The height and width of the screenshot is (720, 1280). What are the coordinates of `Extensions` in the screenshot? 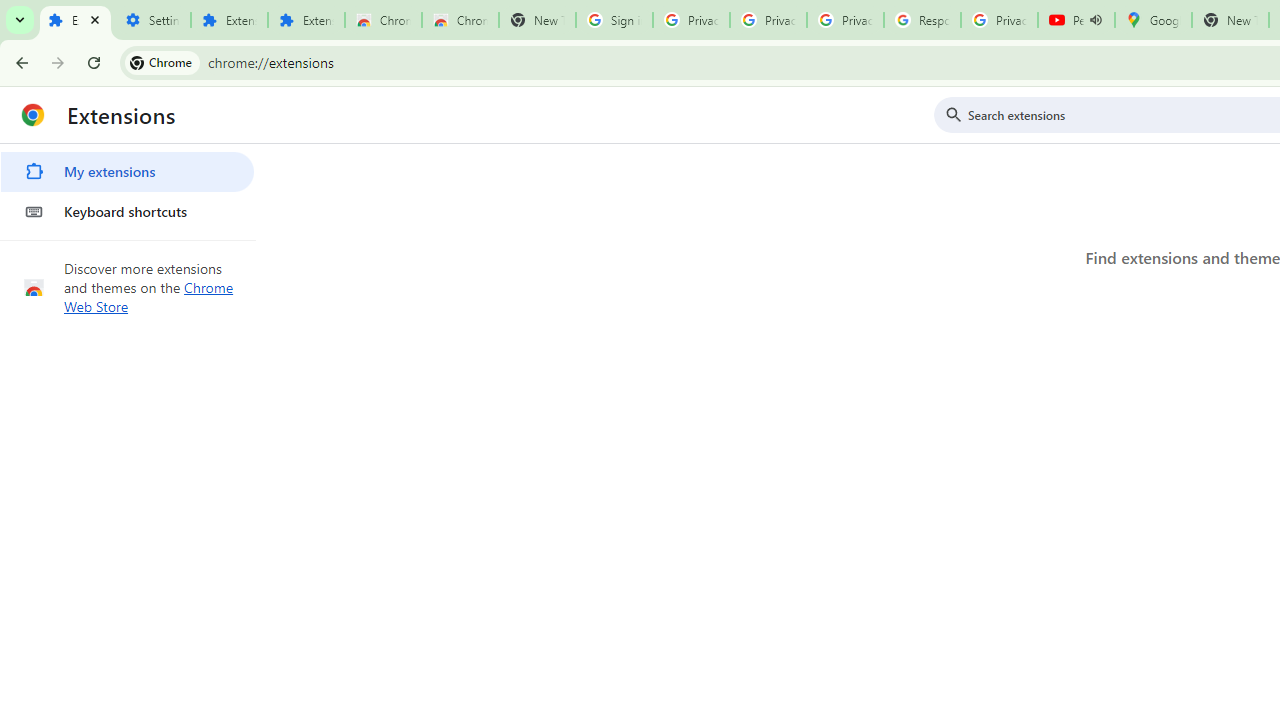 It's located at (228, 20).